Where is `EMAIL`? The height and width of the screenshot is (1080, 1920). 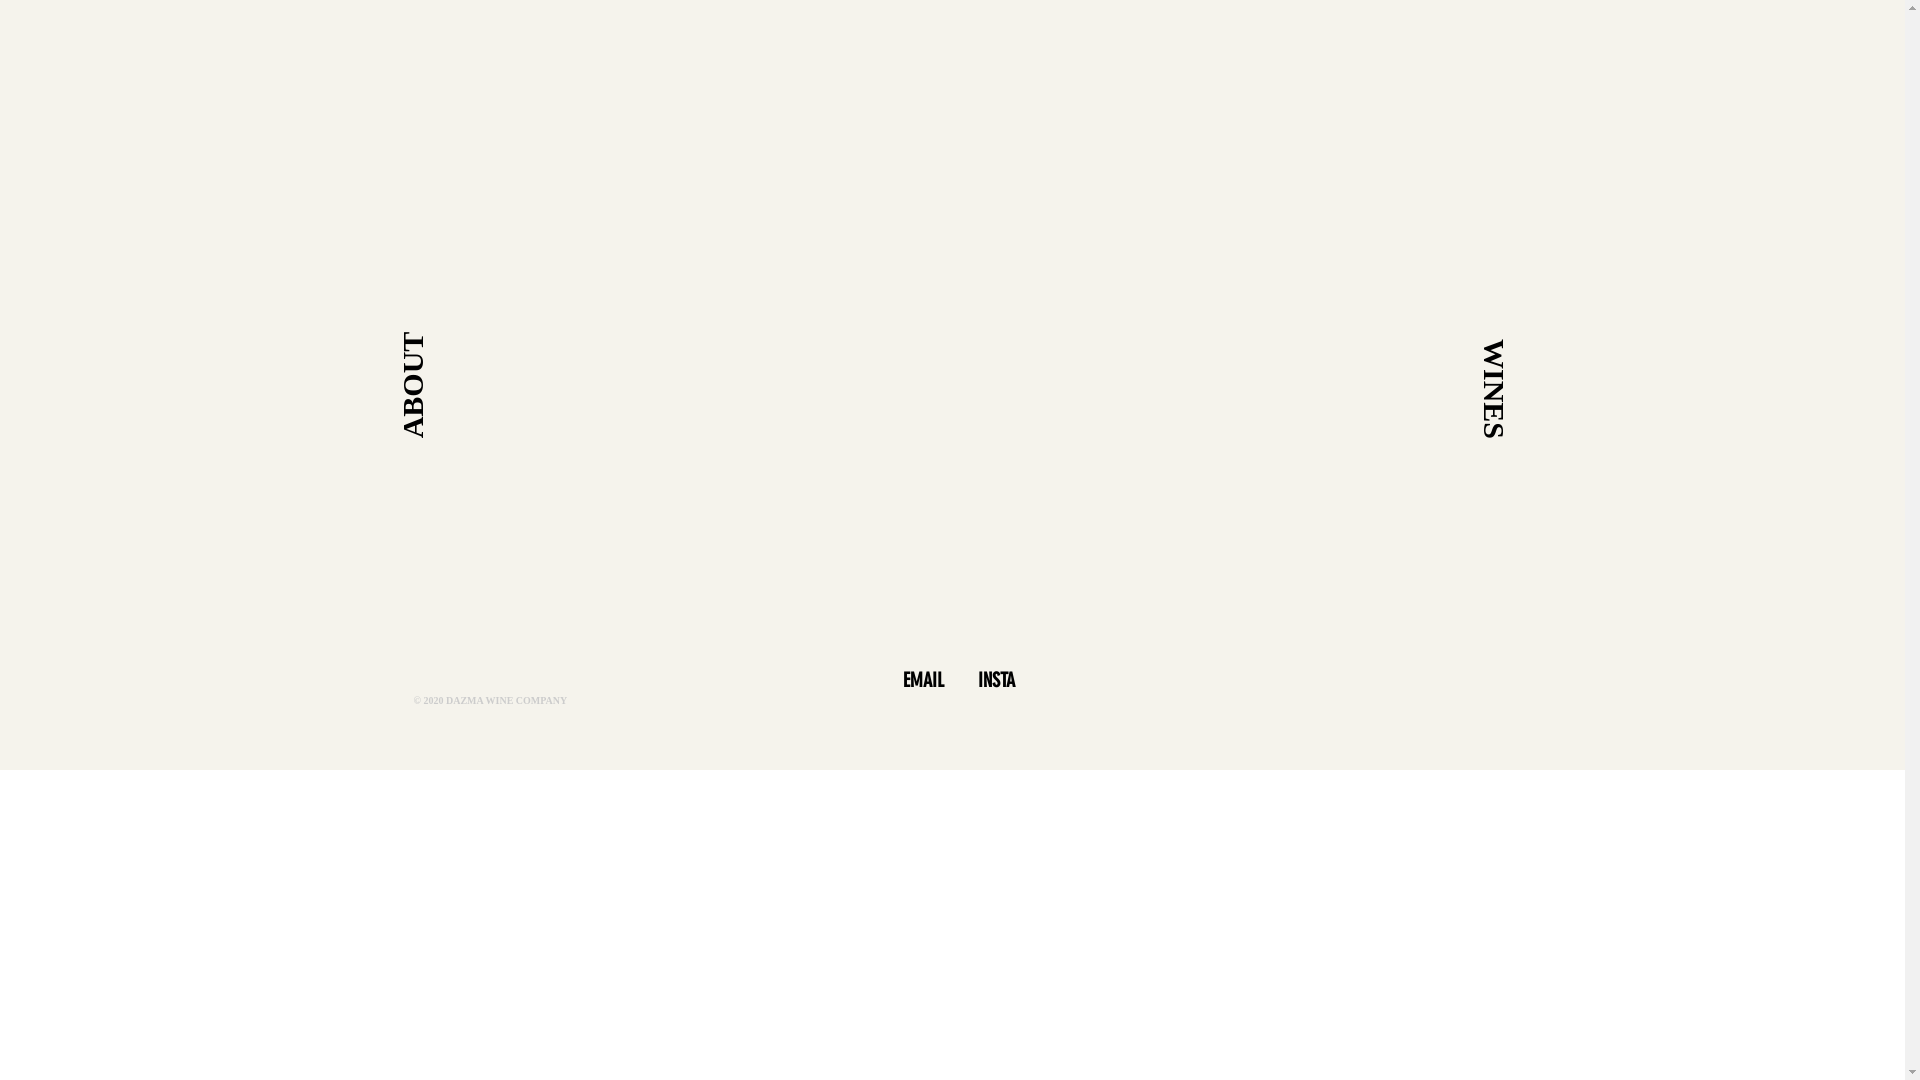
EMAIL is located at coordinates (926, 680).